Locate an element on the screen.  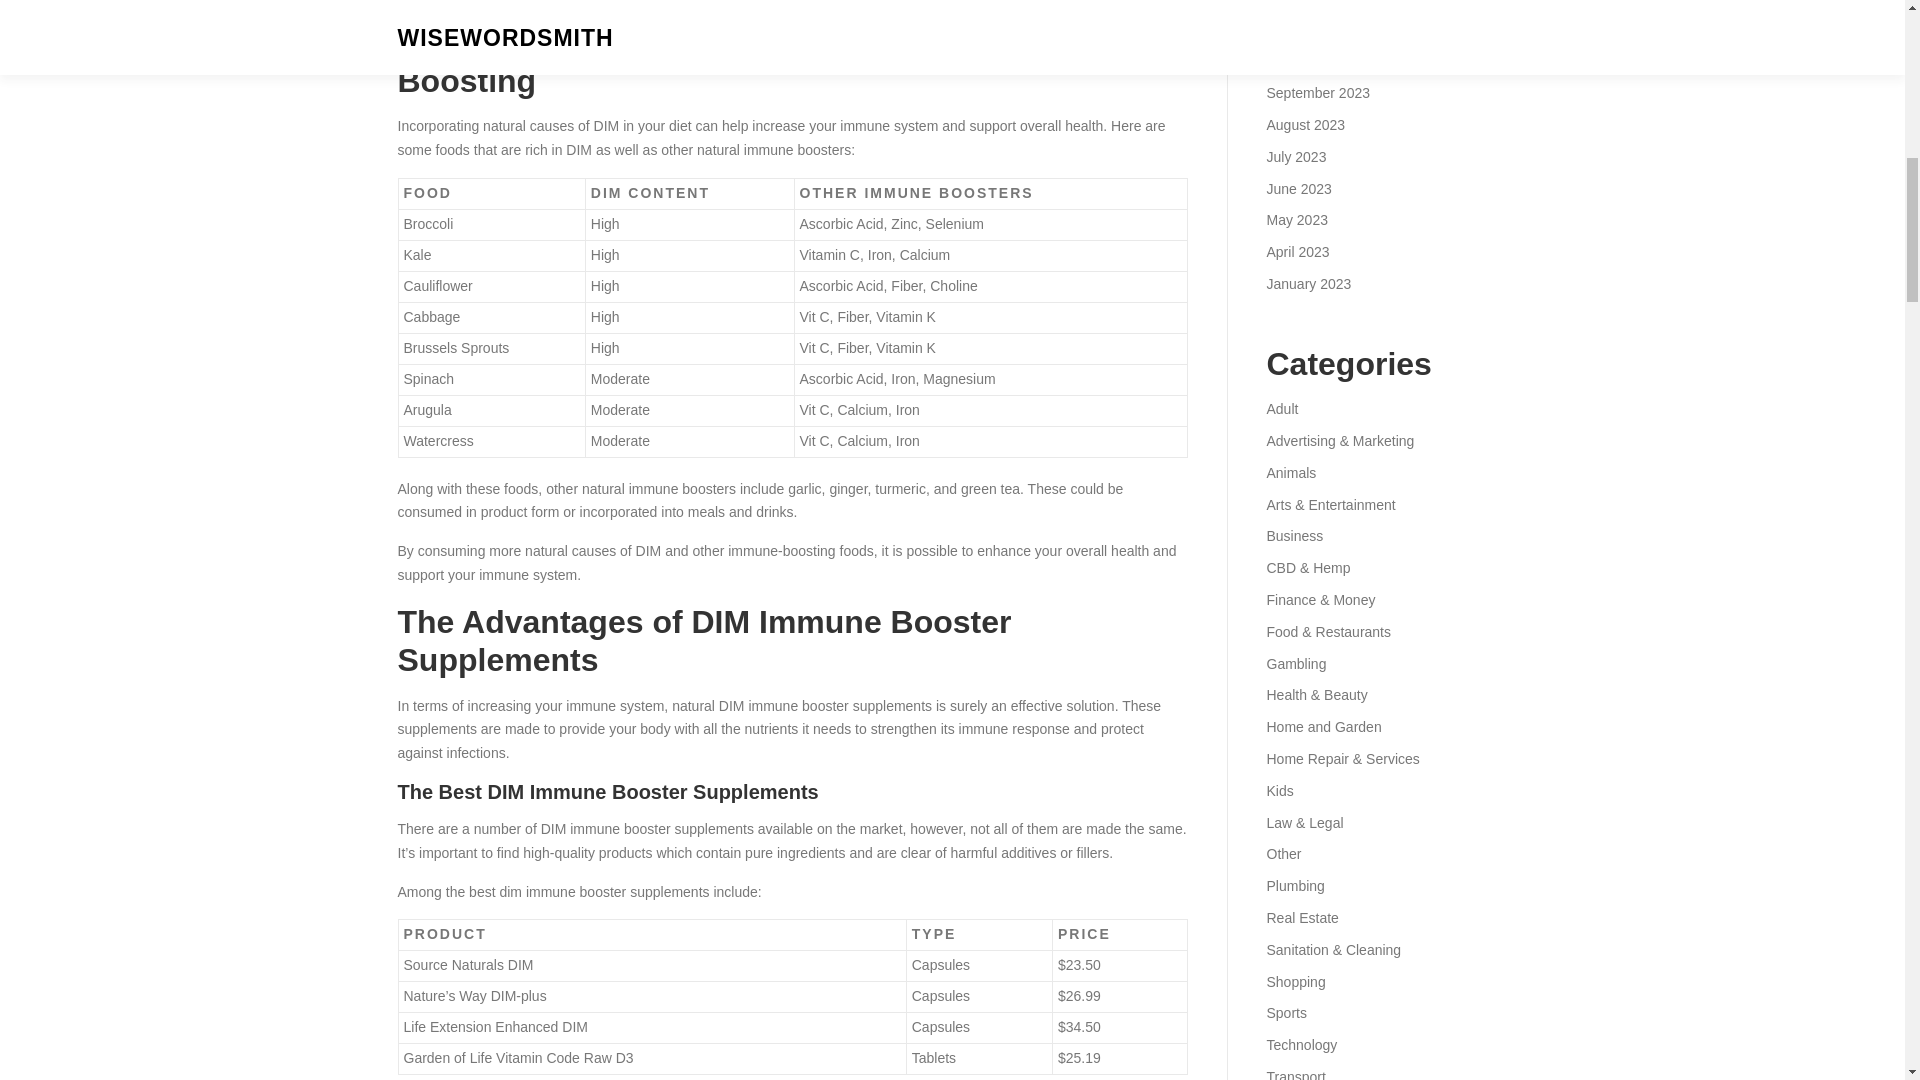
July 2023 is located at coordinates (1296, 157).